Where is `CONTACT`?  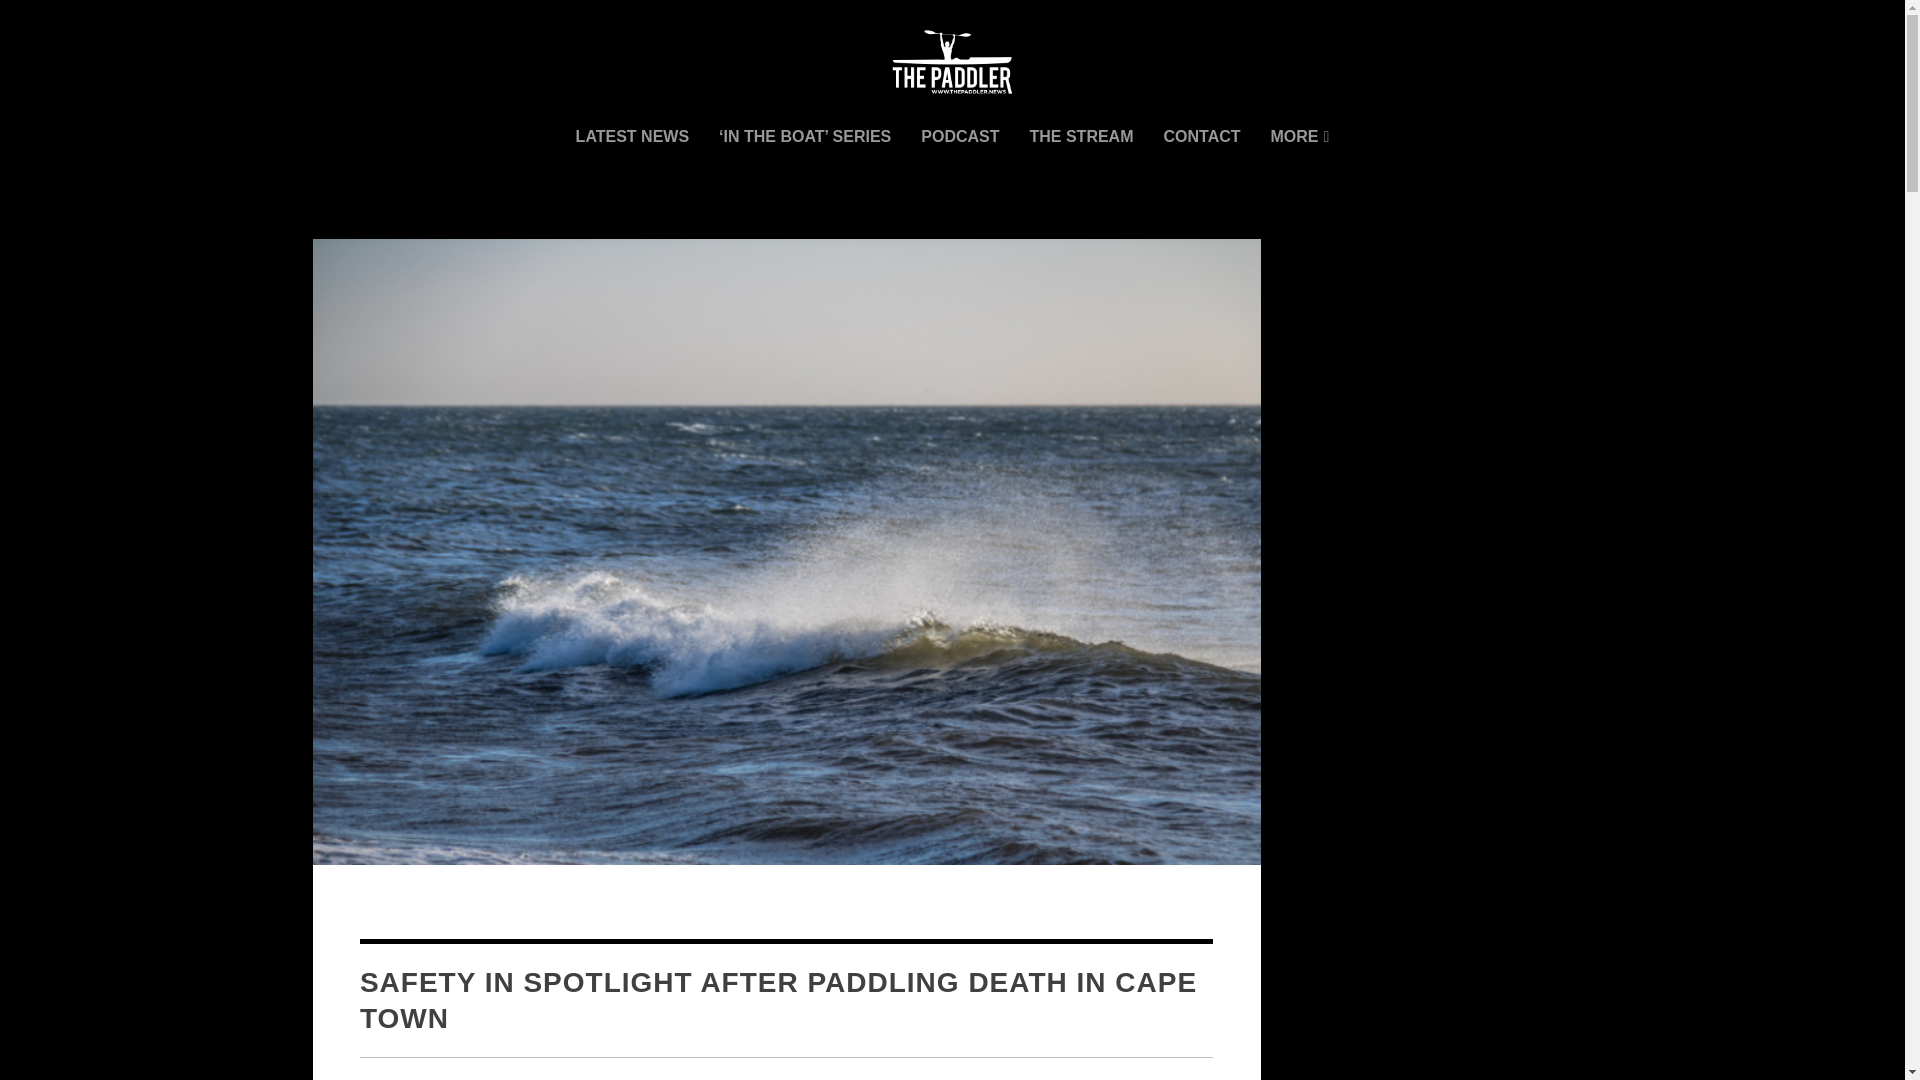
CONTACT is located at coordinates (1202, 163).